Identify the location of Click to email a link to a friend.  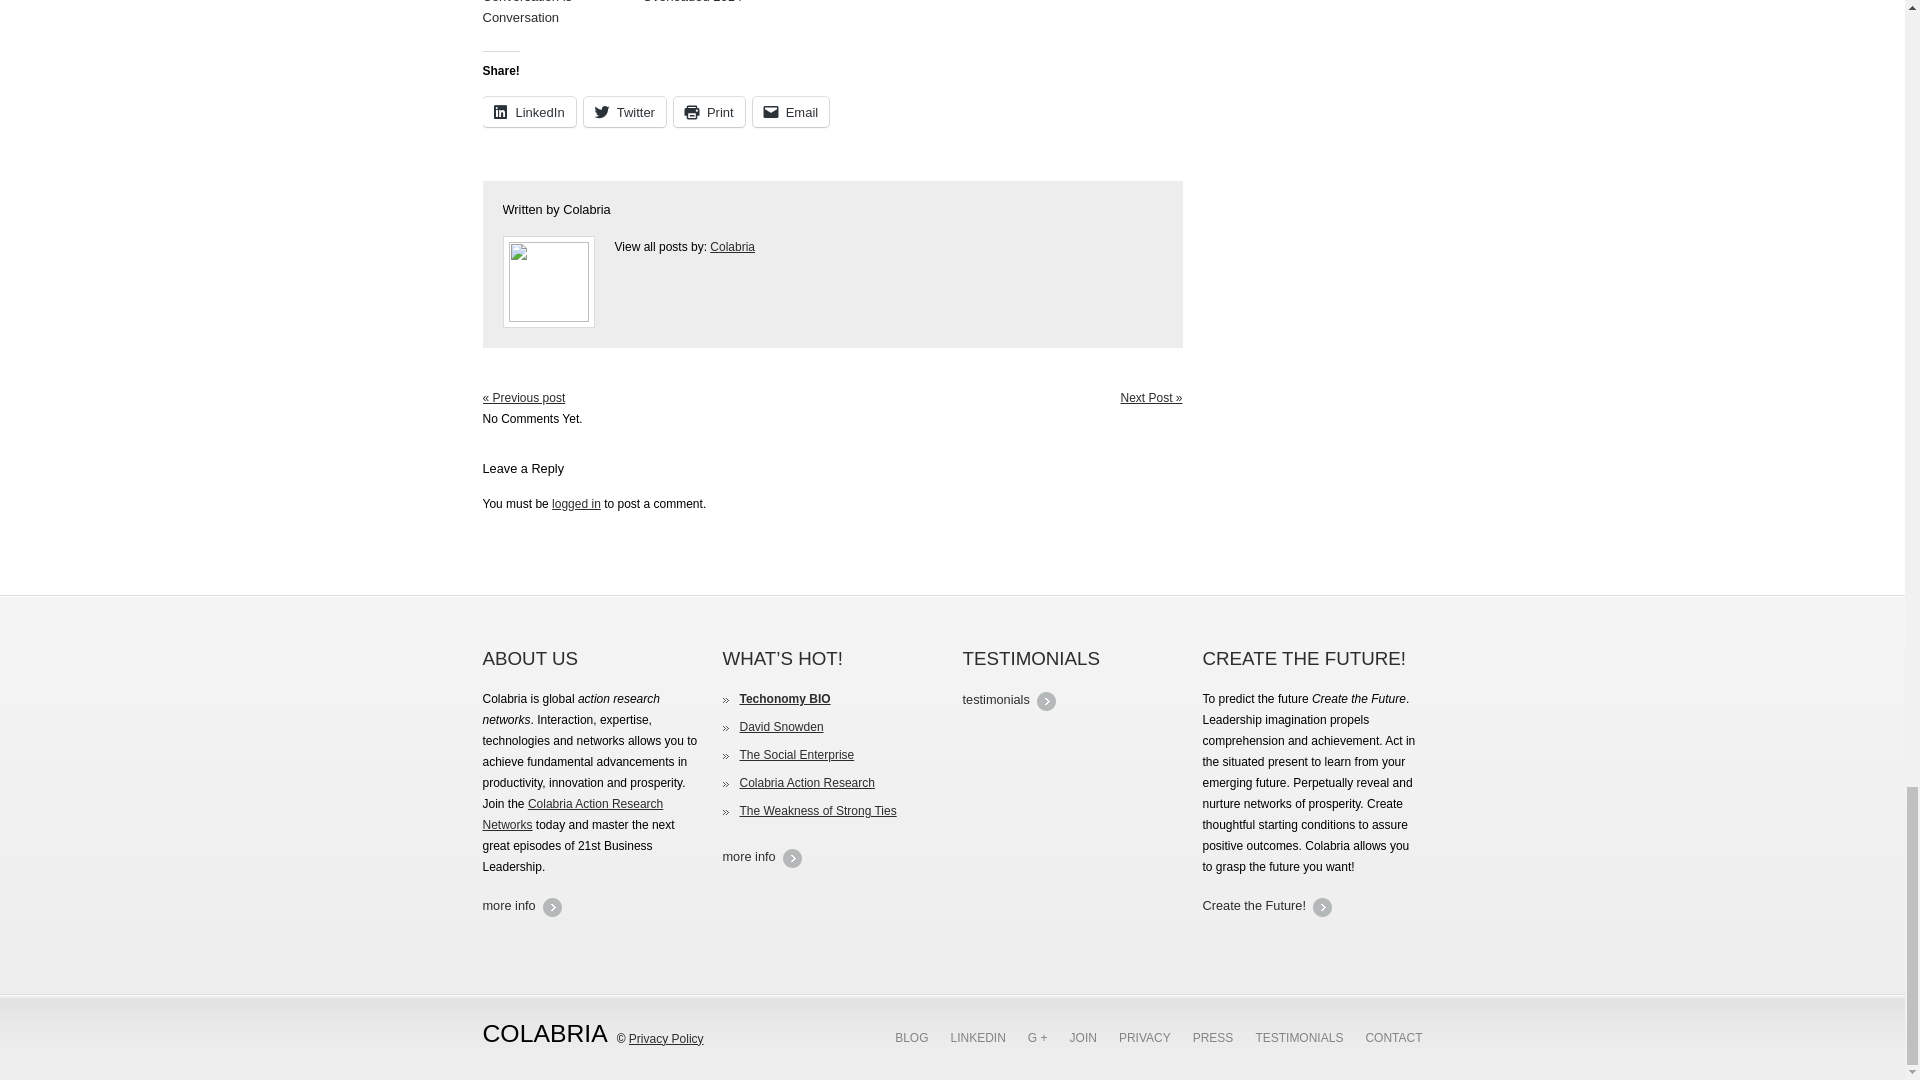
(790, 112).